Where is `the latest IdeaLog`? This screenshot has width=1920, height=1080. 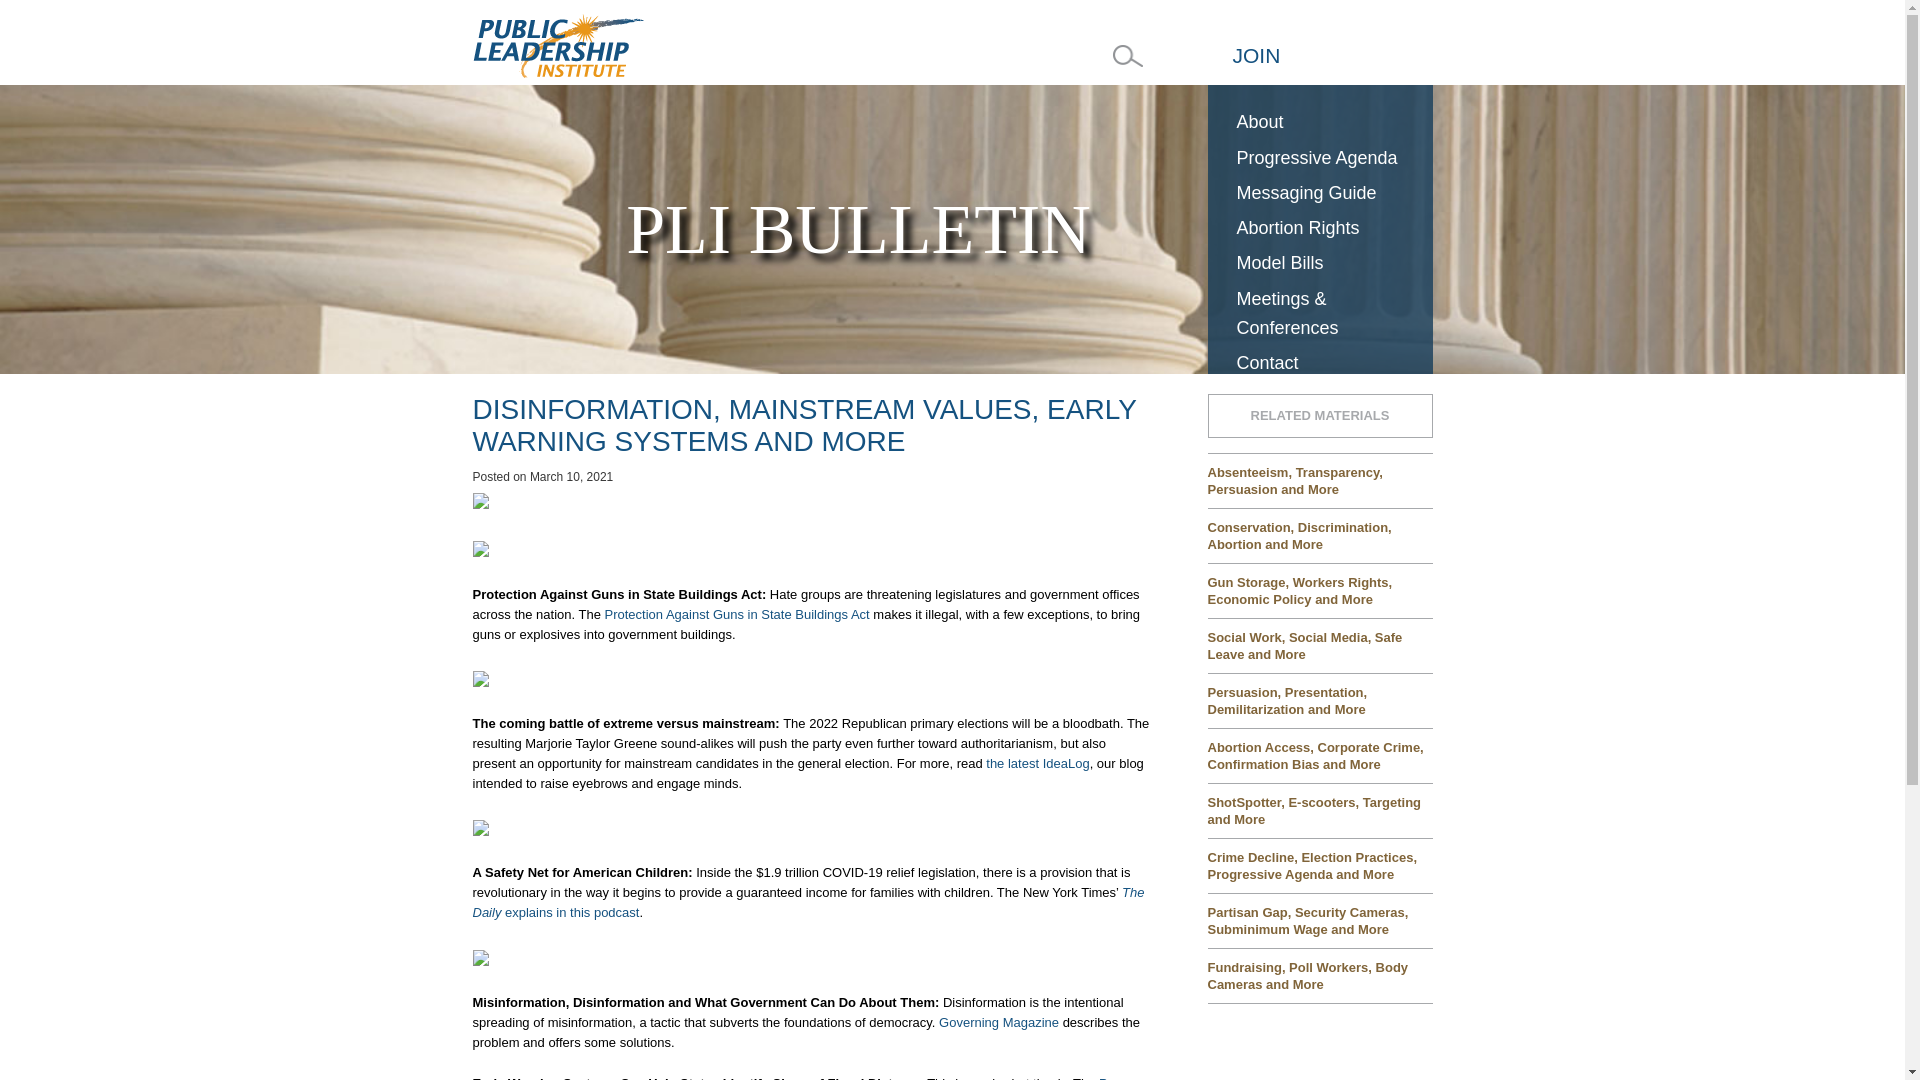
the latest IdeaLog is located at coordinates (1037, 764).